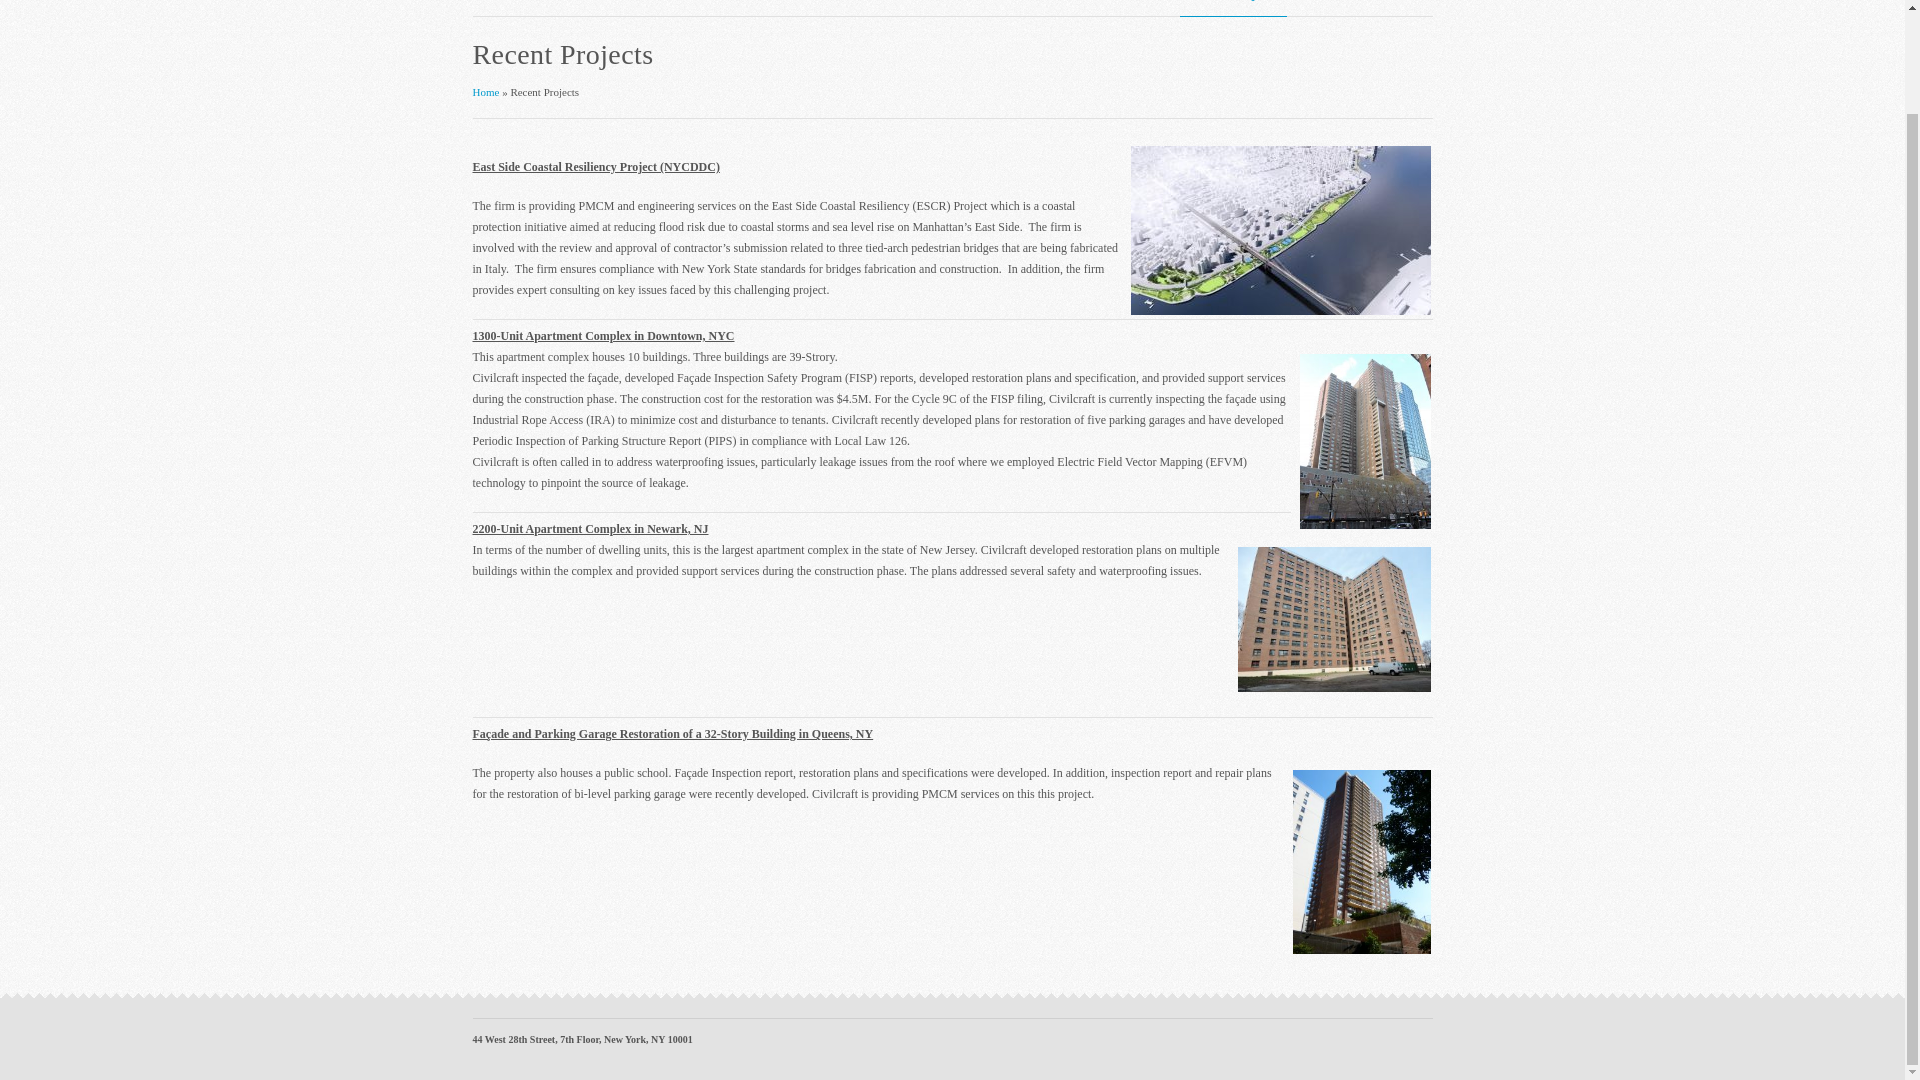  What do you see at coordinates (1400, 10) in the screenshot?
I see `Careers` at bounding box center [1400, 10].